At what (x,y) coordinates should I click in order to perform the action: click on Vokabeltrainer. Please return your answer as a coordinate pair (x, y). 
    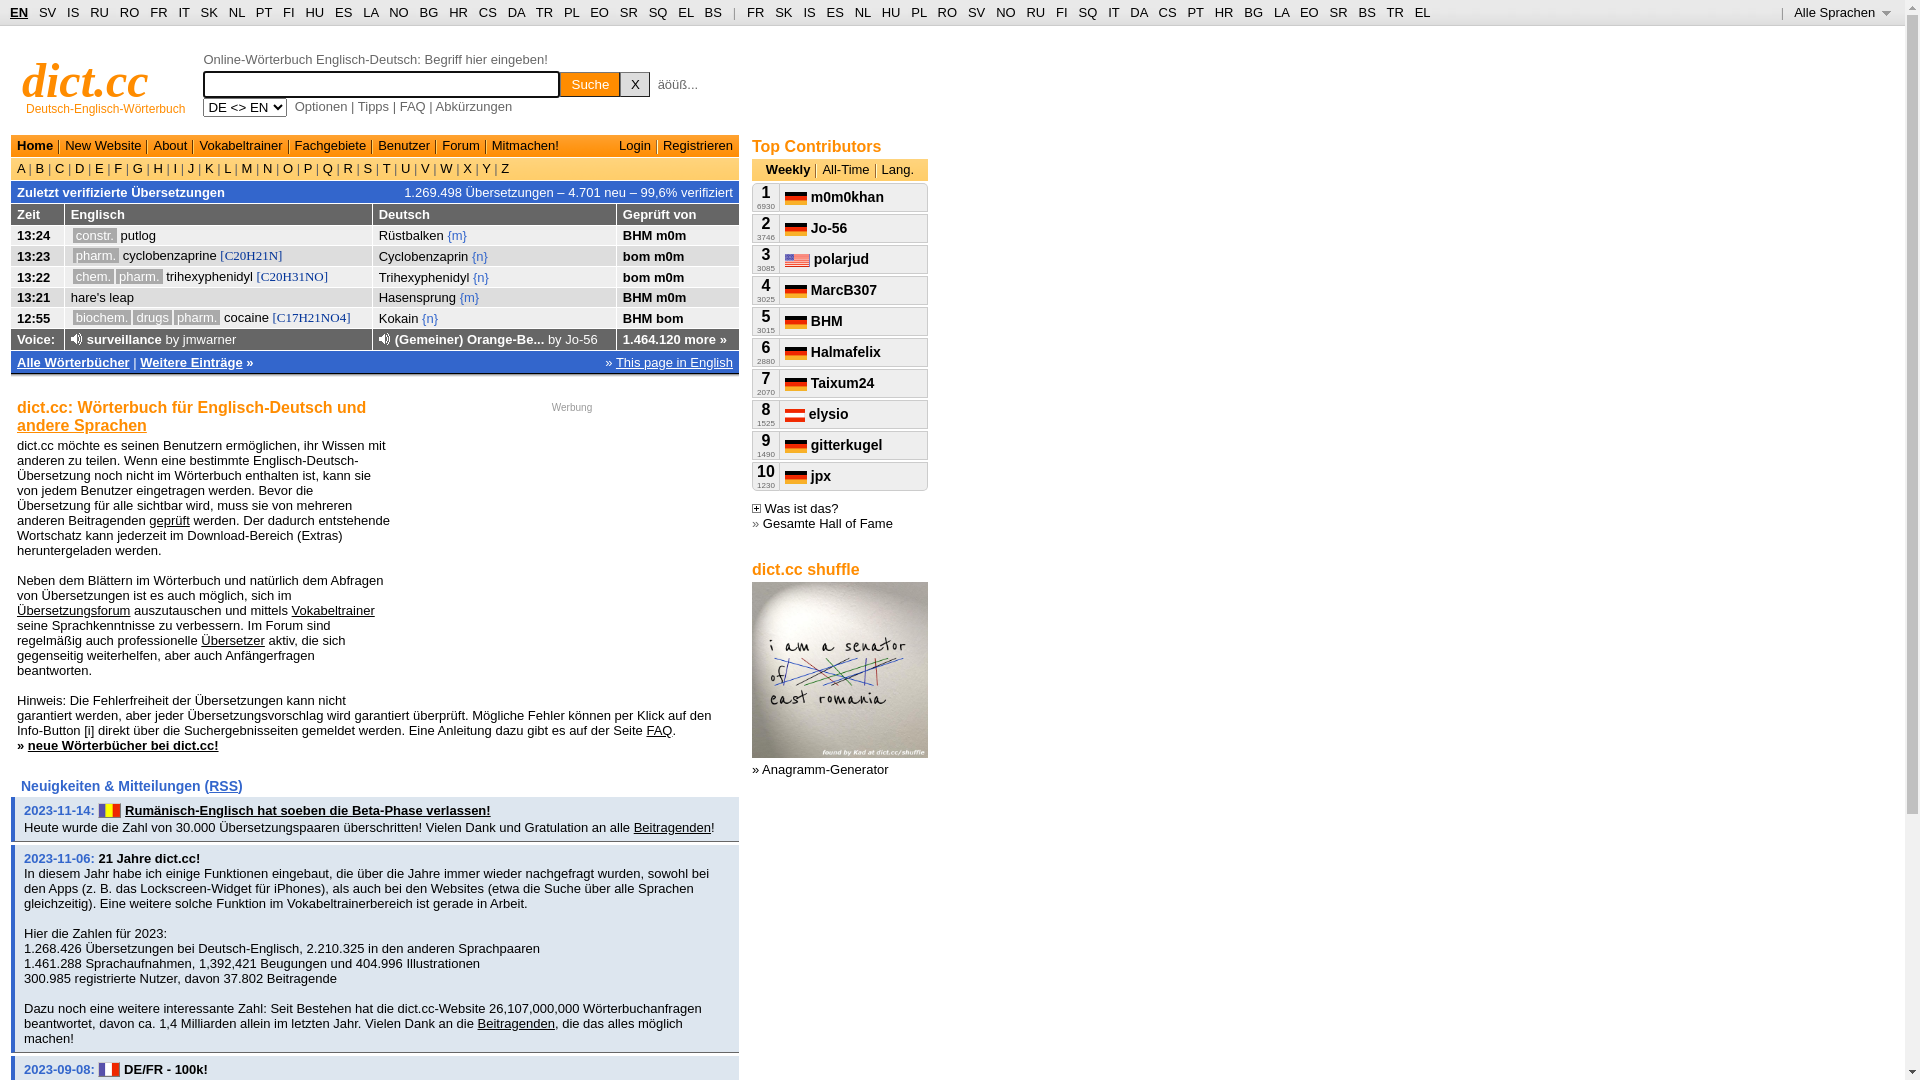
    Looking at the image, I should click on (334, 610).